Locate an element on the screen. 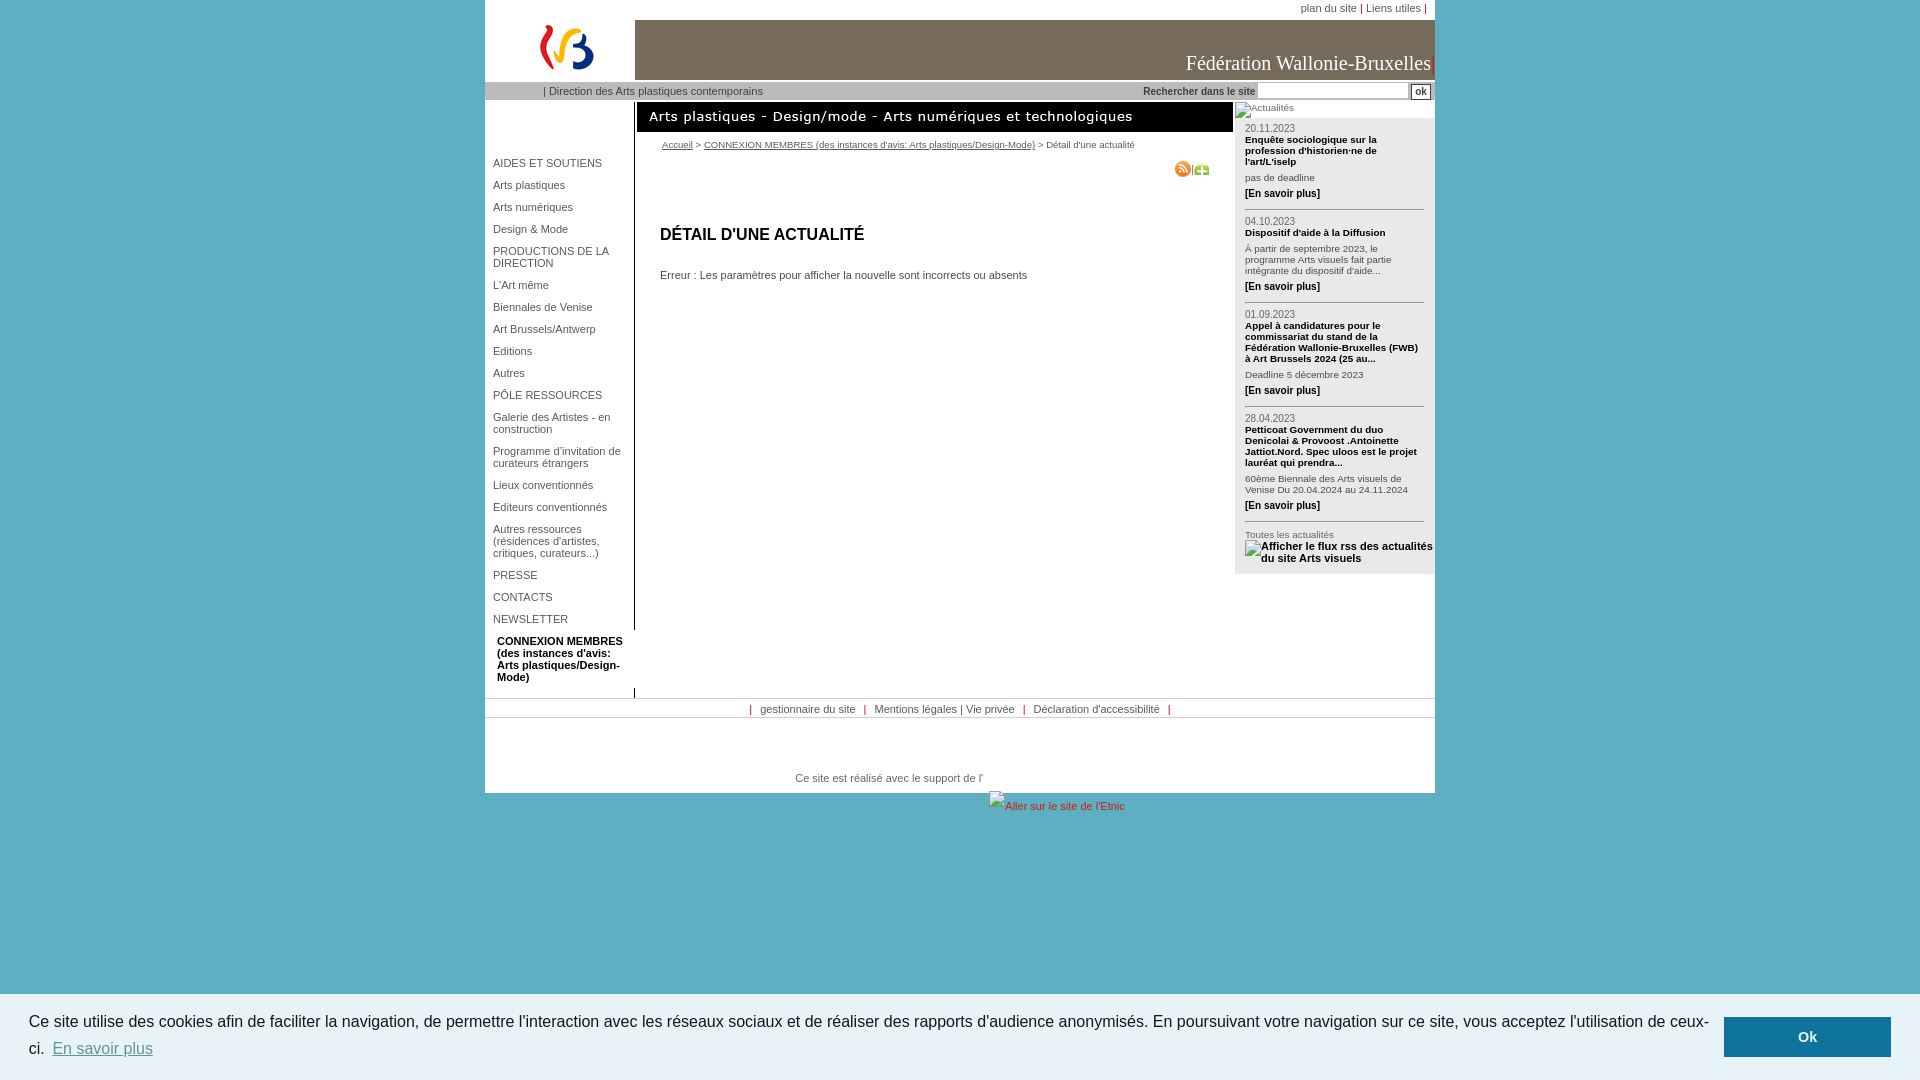 This screenshot has height=1080, width=1920. Ok is located at coordinates (1808, 1037).